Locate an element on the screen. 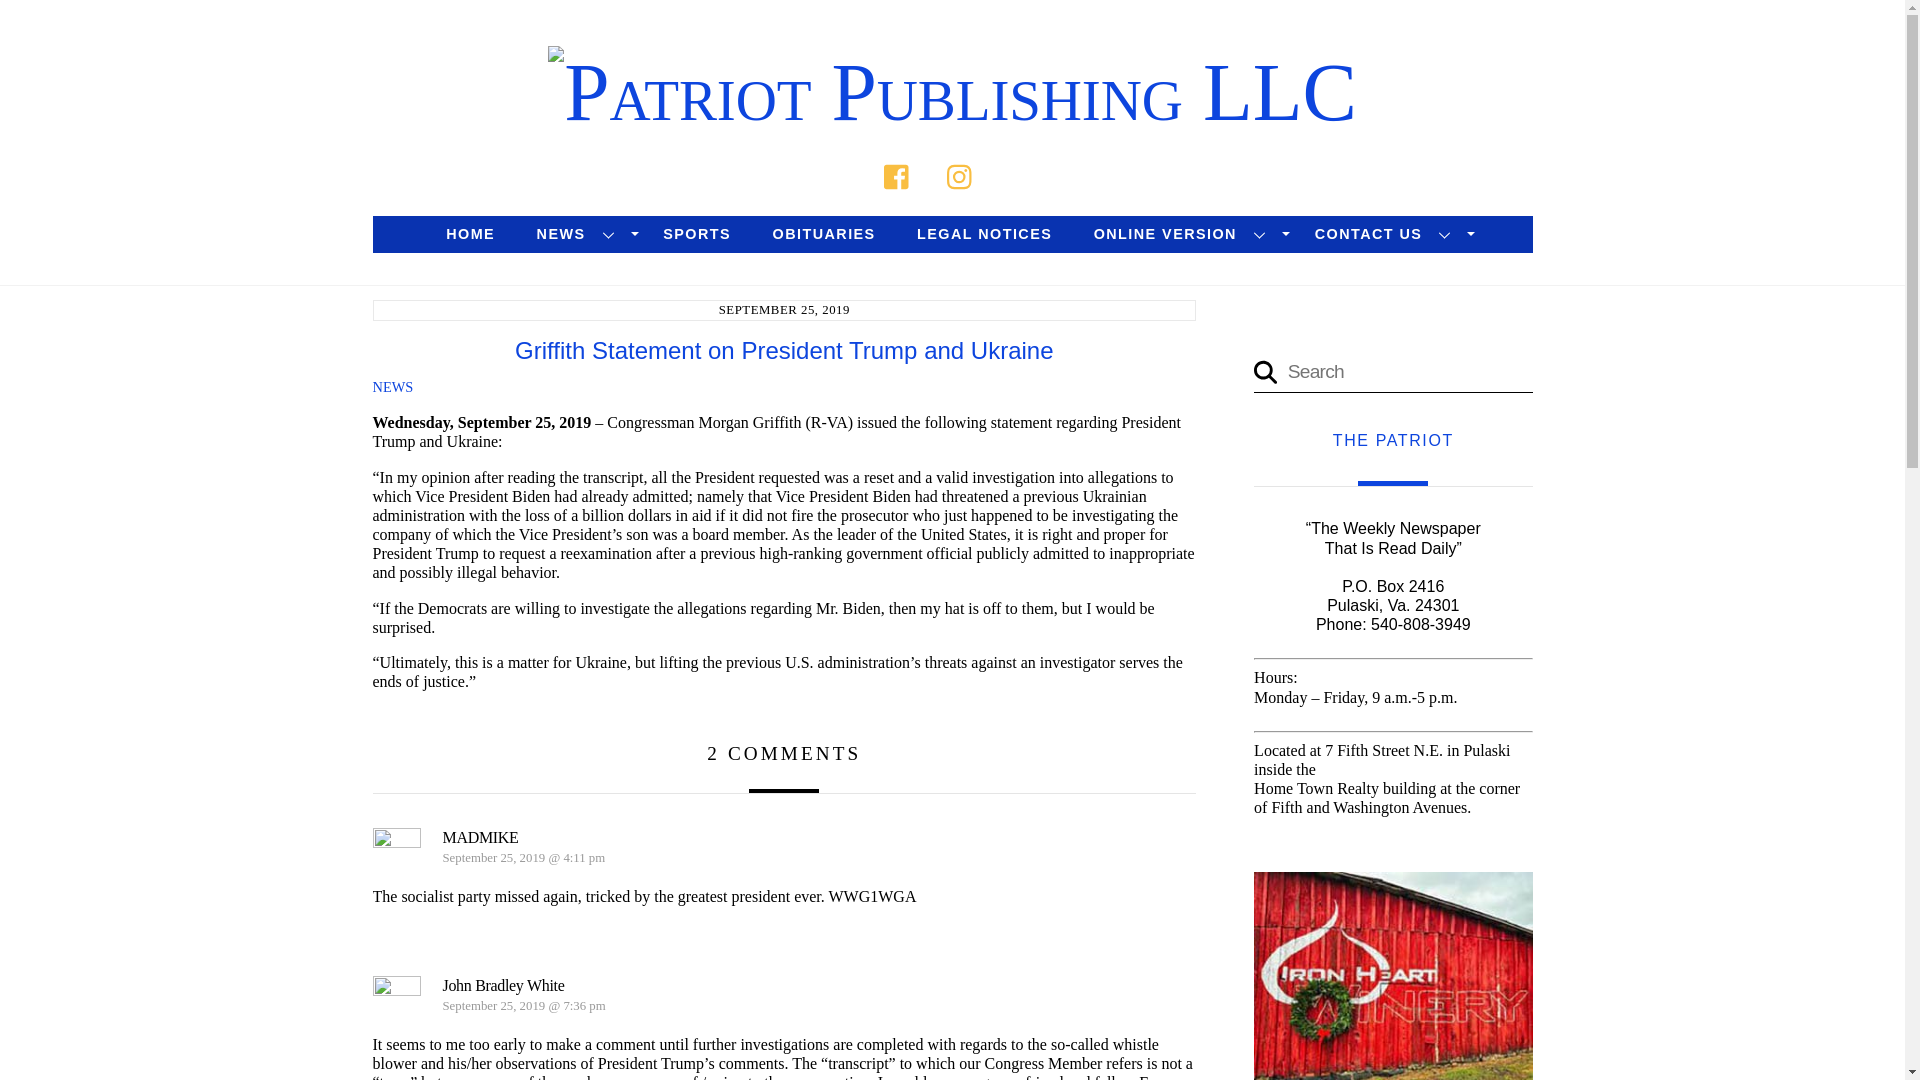  Patriot Publishing LLC is located at coordinates (951, 92).